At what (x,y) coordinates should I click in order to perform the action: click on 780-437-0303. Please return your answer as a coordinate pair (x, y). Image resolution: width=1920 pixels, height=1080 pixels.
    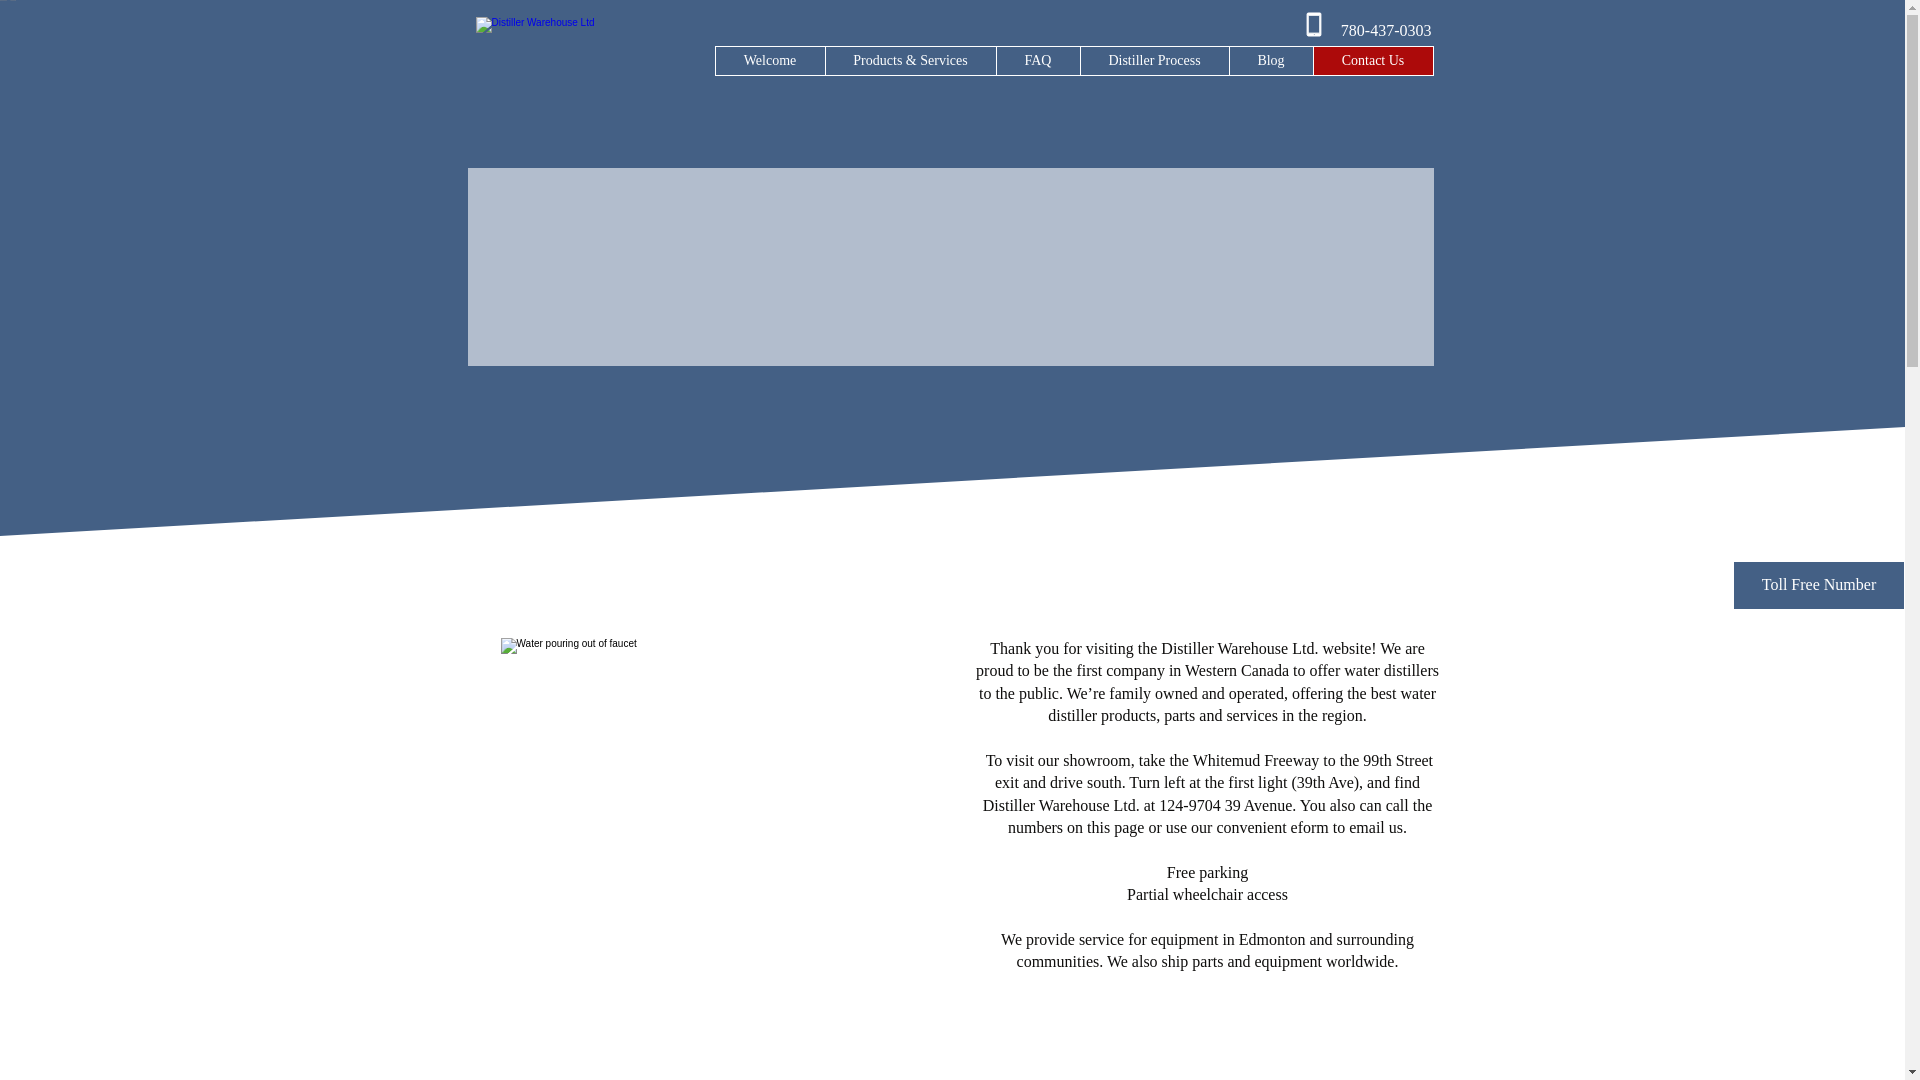
    Looking at the image, I should click on (1386, 30).